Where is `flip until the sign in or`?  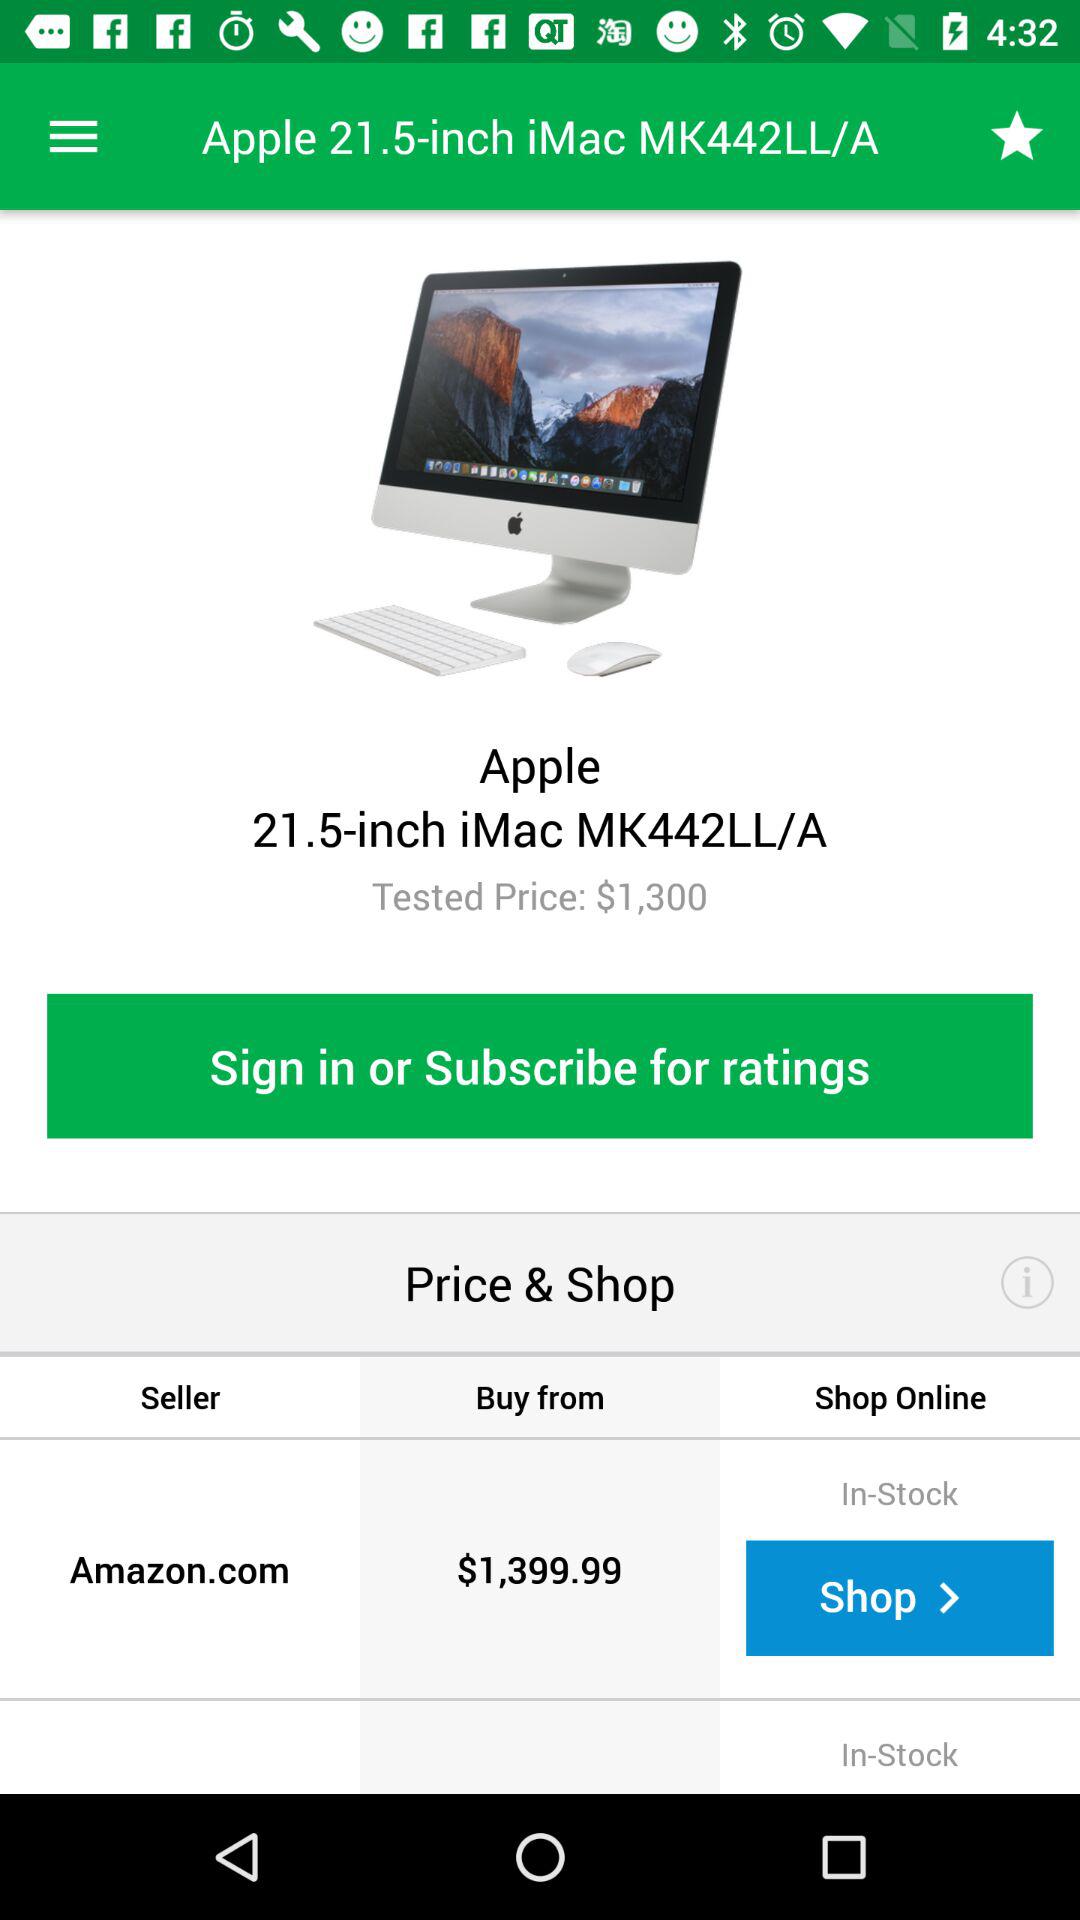
flip until the sign in or is located at coordinates (540, 1066).